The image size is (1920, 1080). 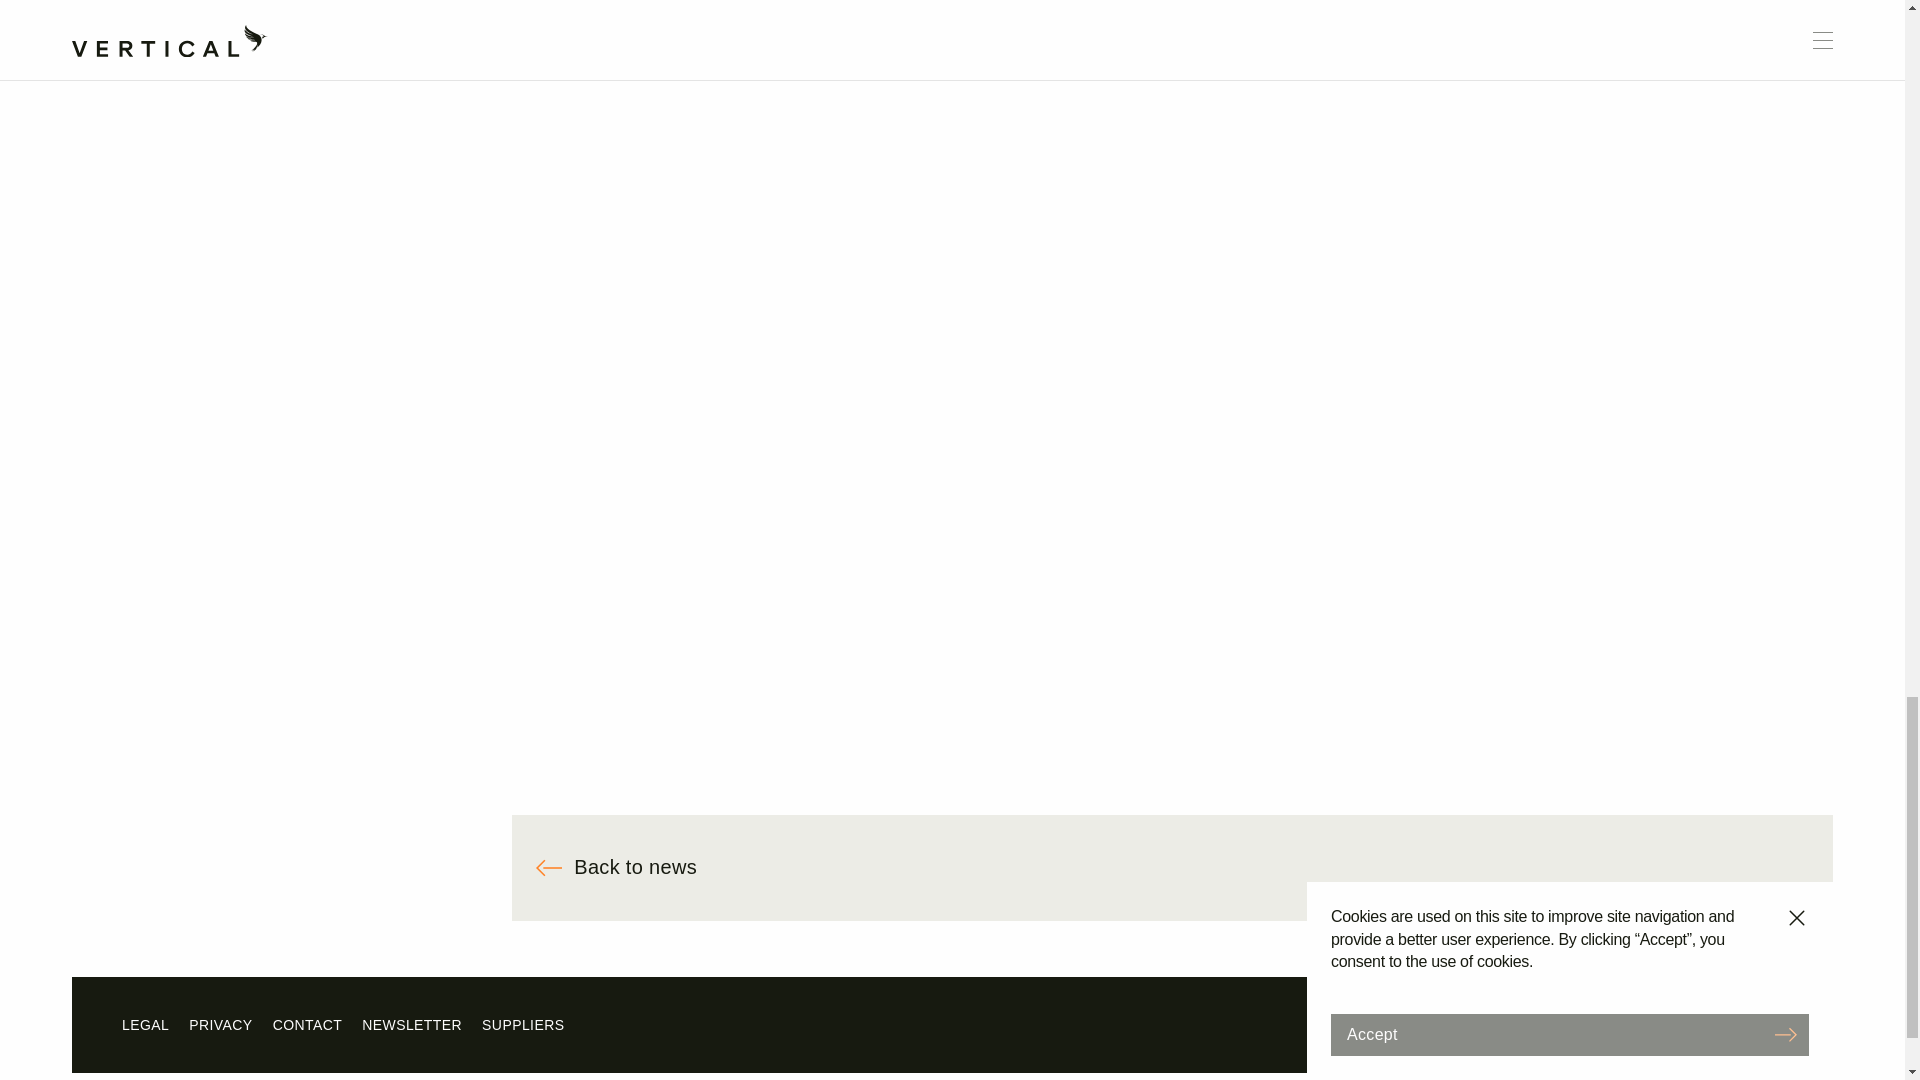 I want to click on LEGAL, so click(x=145, y=1024).